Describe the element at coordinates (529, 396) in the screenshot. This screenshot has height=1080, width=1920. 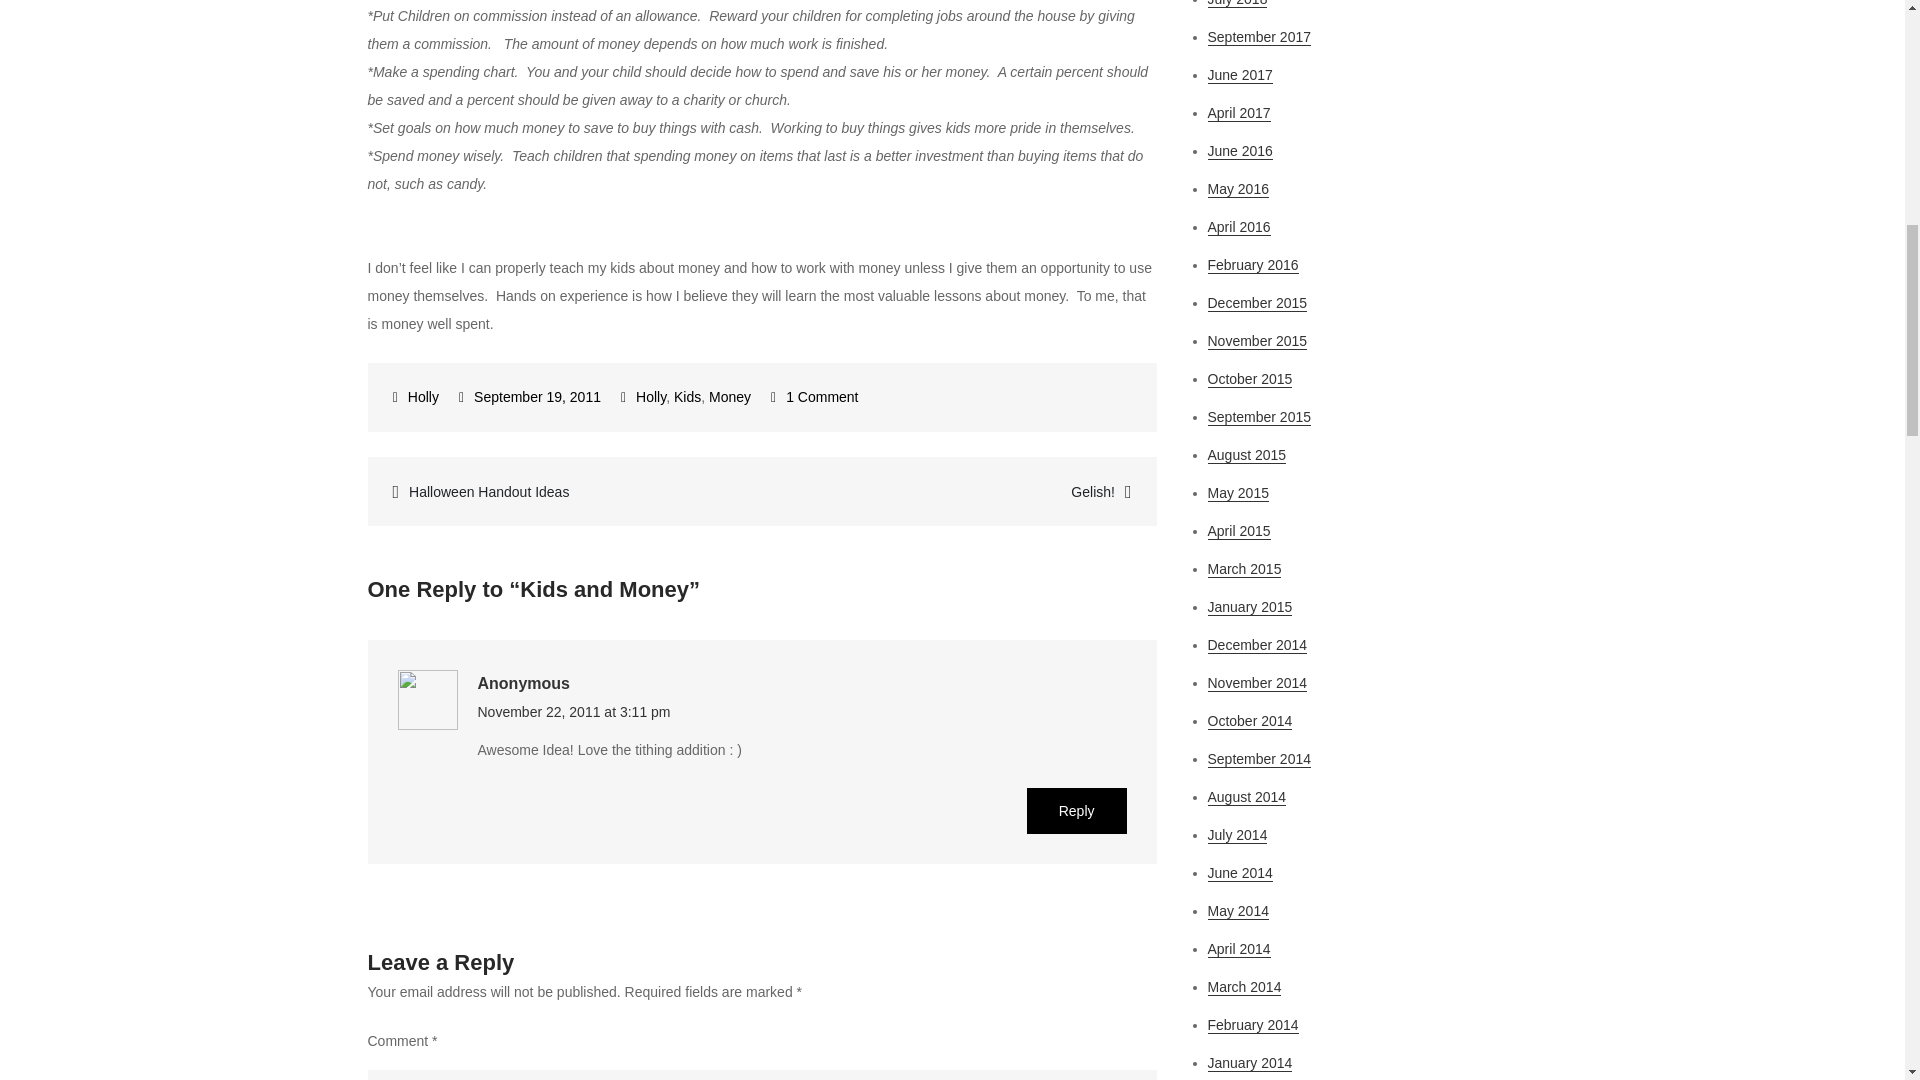
I see `Kids` at that location.